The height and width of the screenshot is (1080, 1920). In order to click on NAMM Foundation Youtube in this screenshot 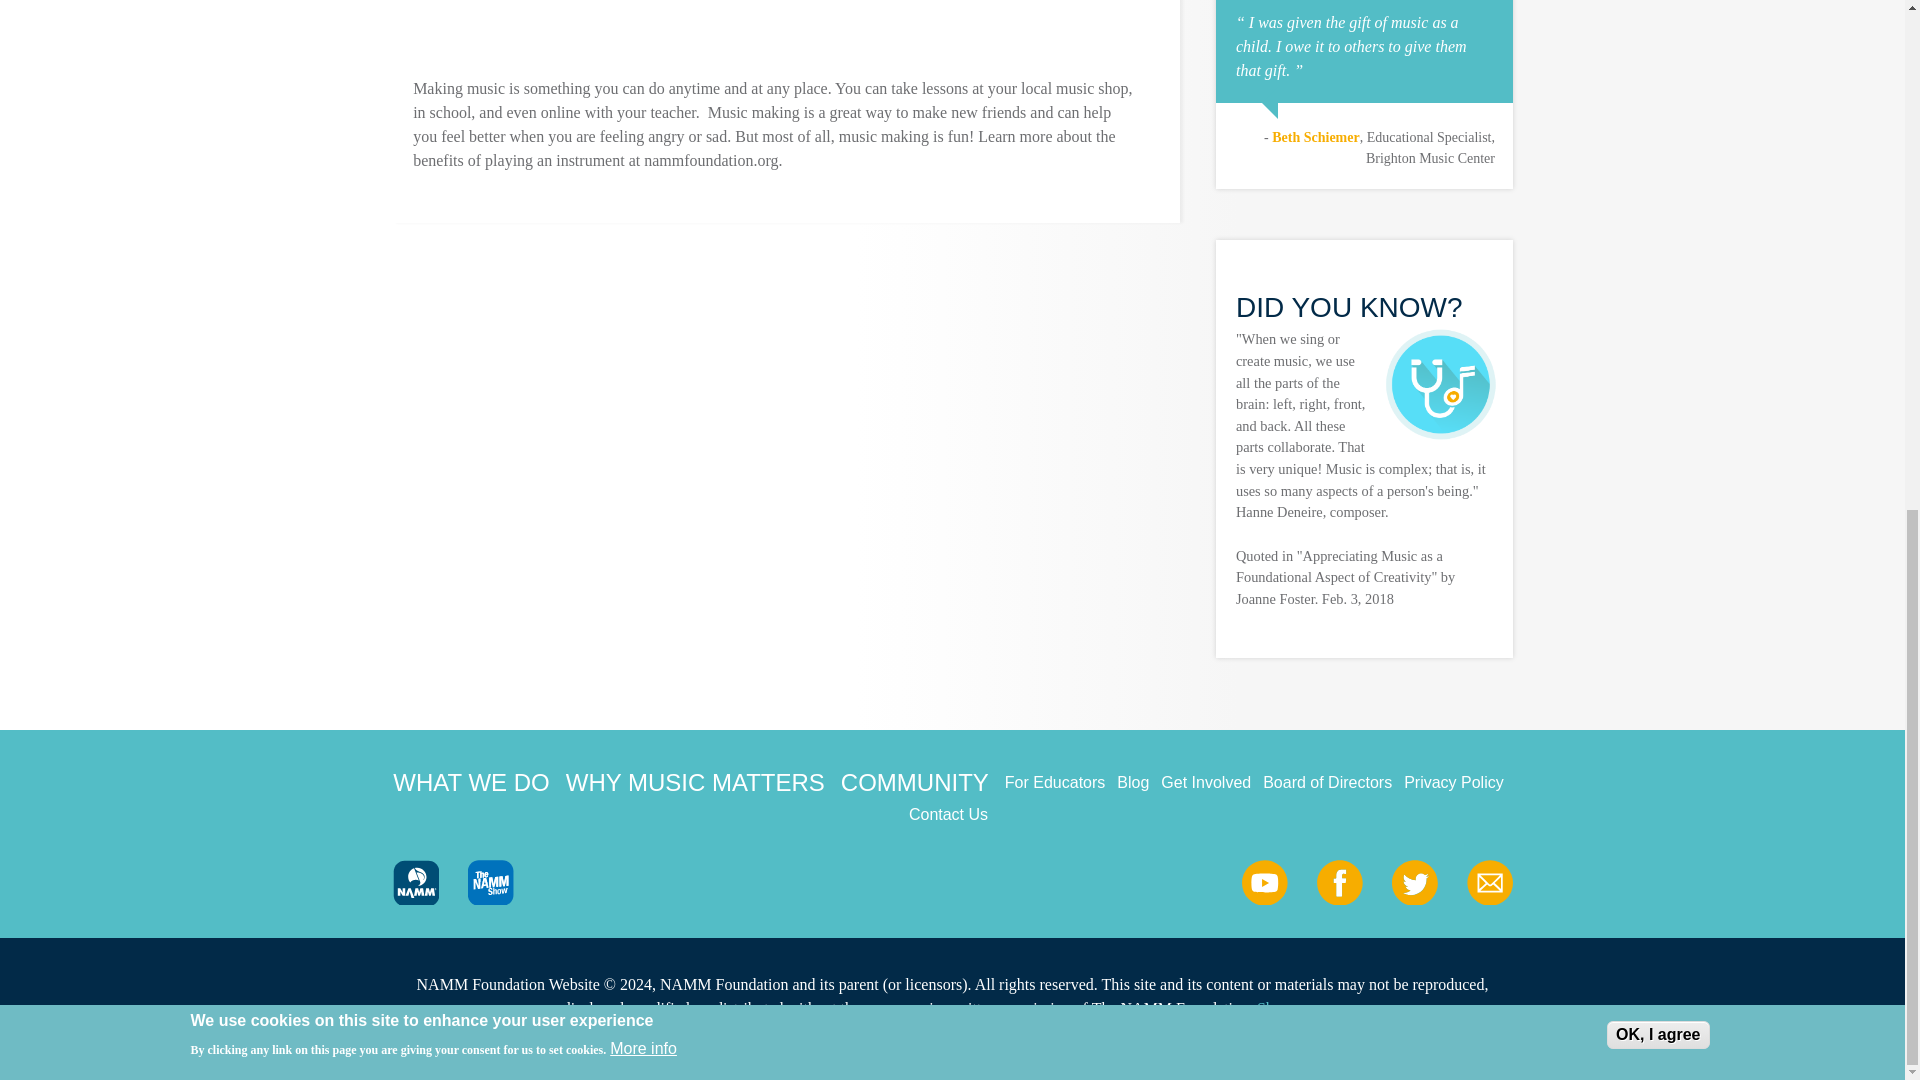, I will do `click(1265, 882)`.